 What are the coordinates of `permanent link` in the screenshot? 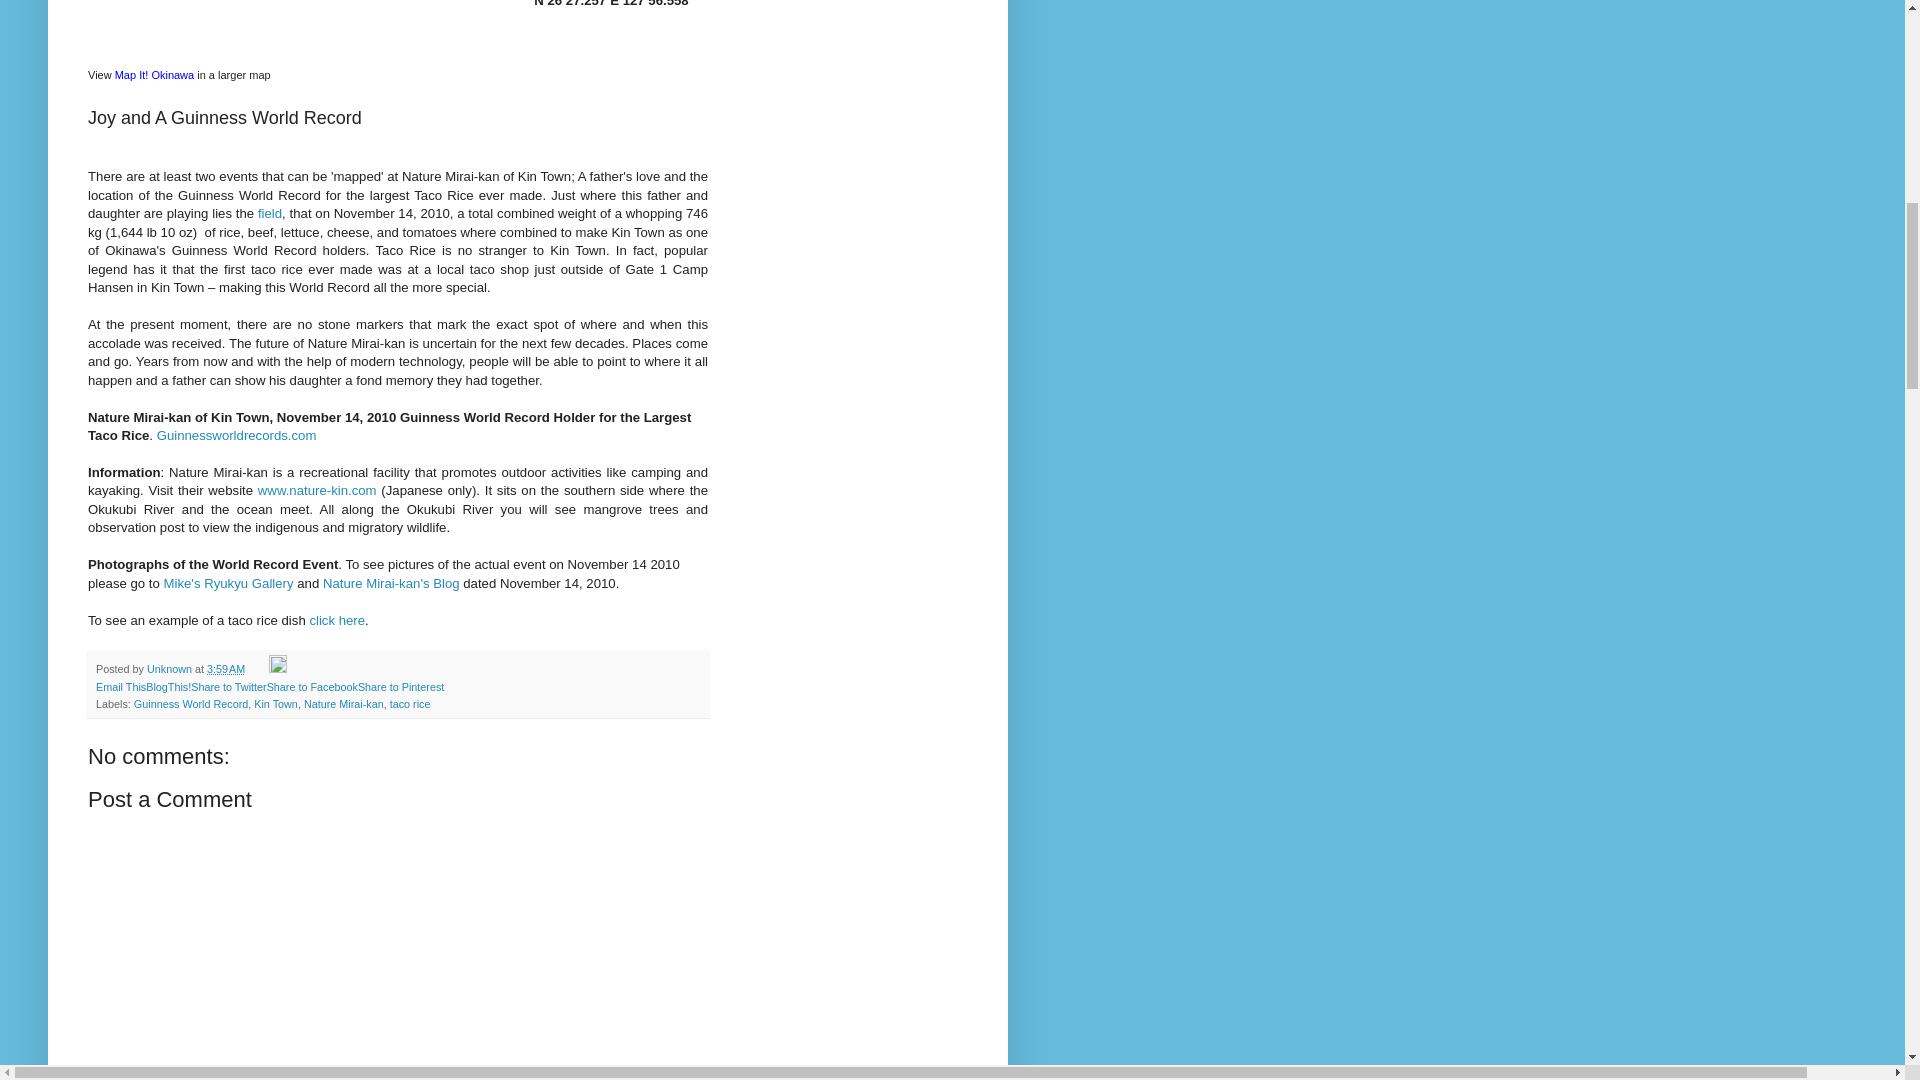 It's located at (226, 669).